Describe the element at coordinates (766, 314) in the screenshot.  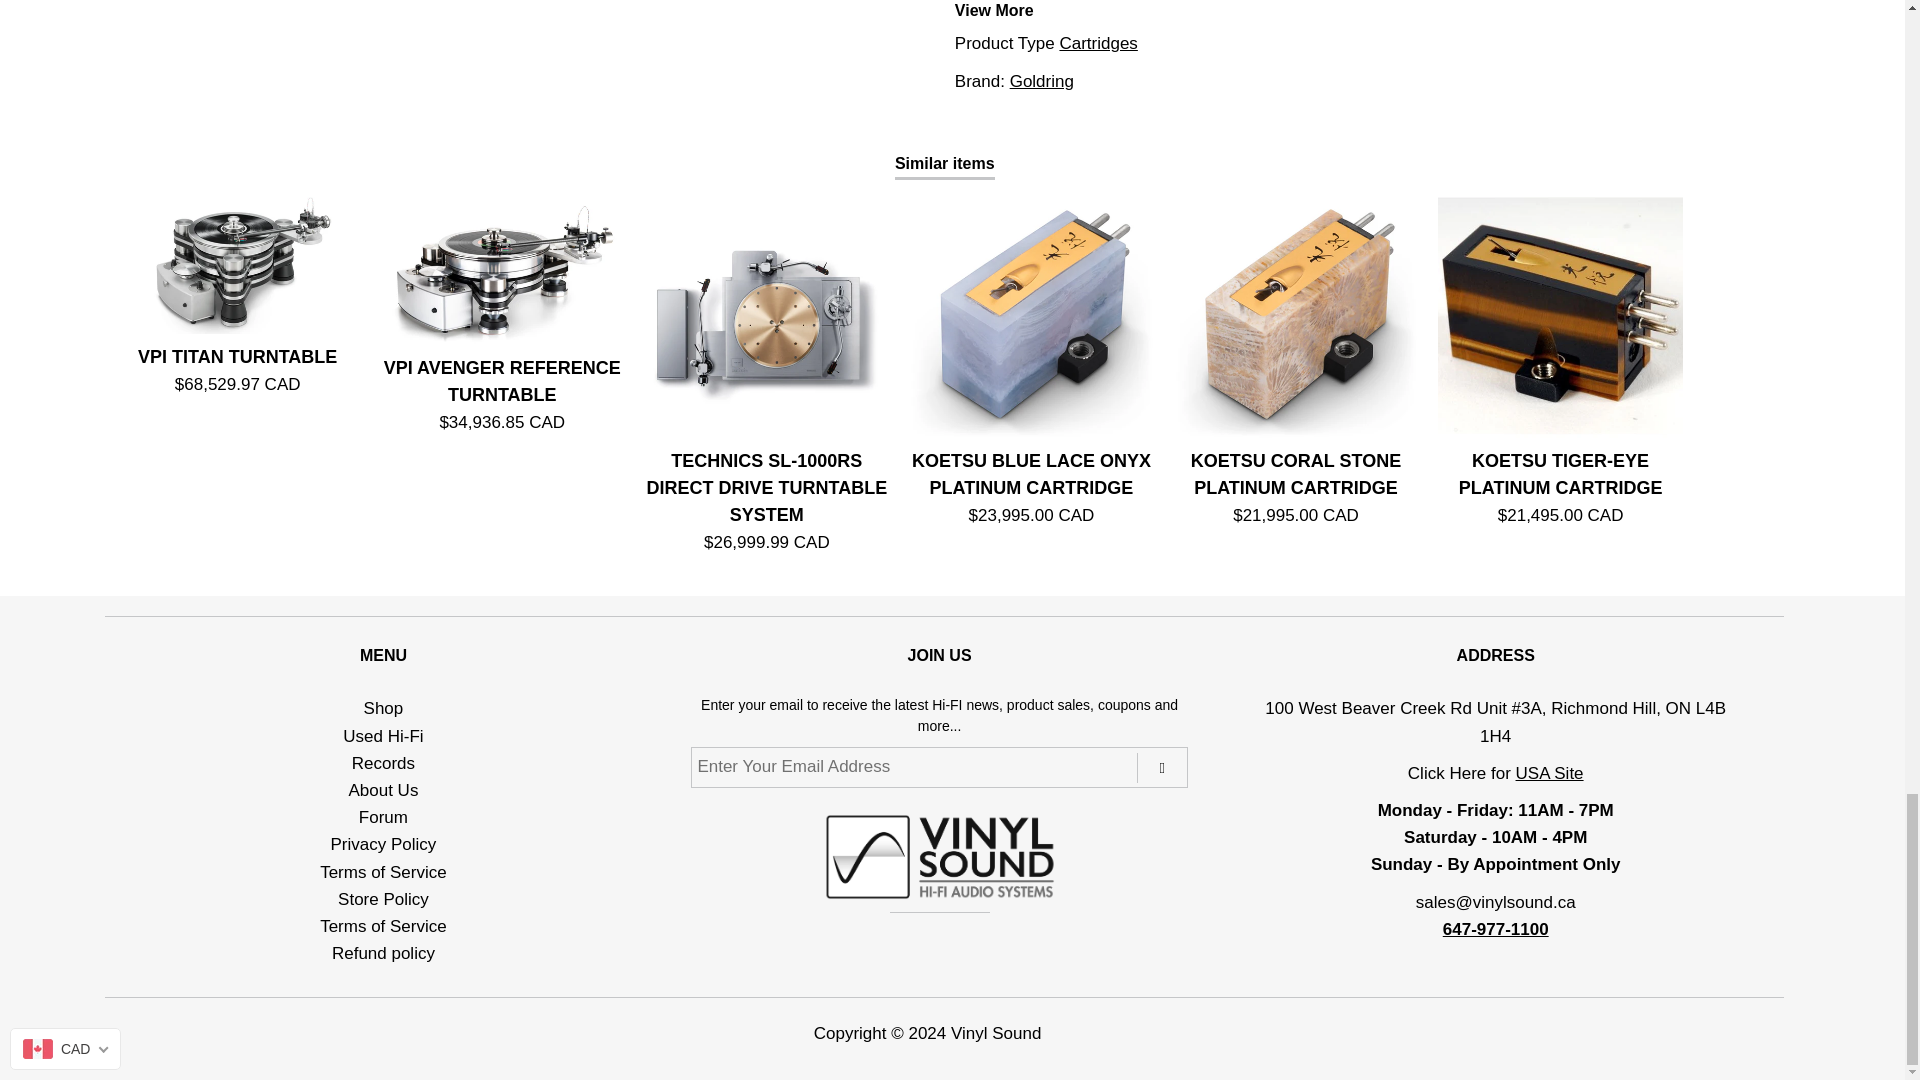
I see `TECHNICS SL-1000RS DIRECT DRIVE TURNTABLE SYSTEM` at that location.